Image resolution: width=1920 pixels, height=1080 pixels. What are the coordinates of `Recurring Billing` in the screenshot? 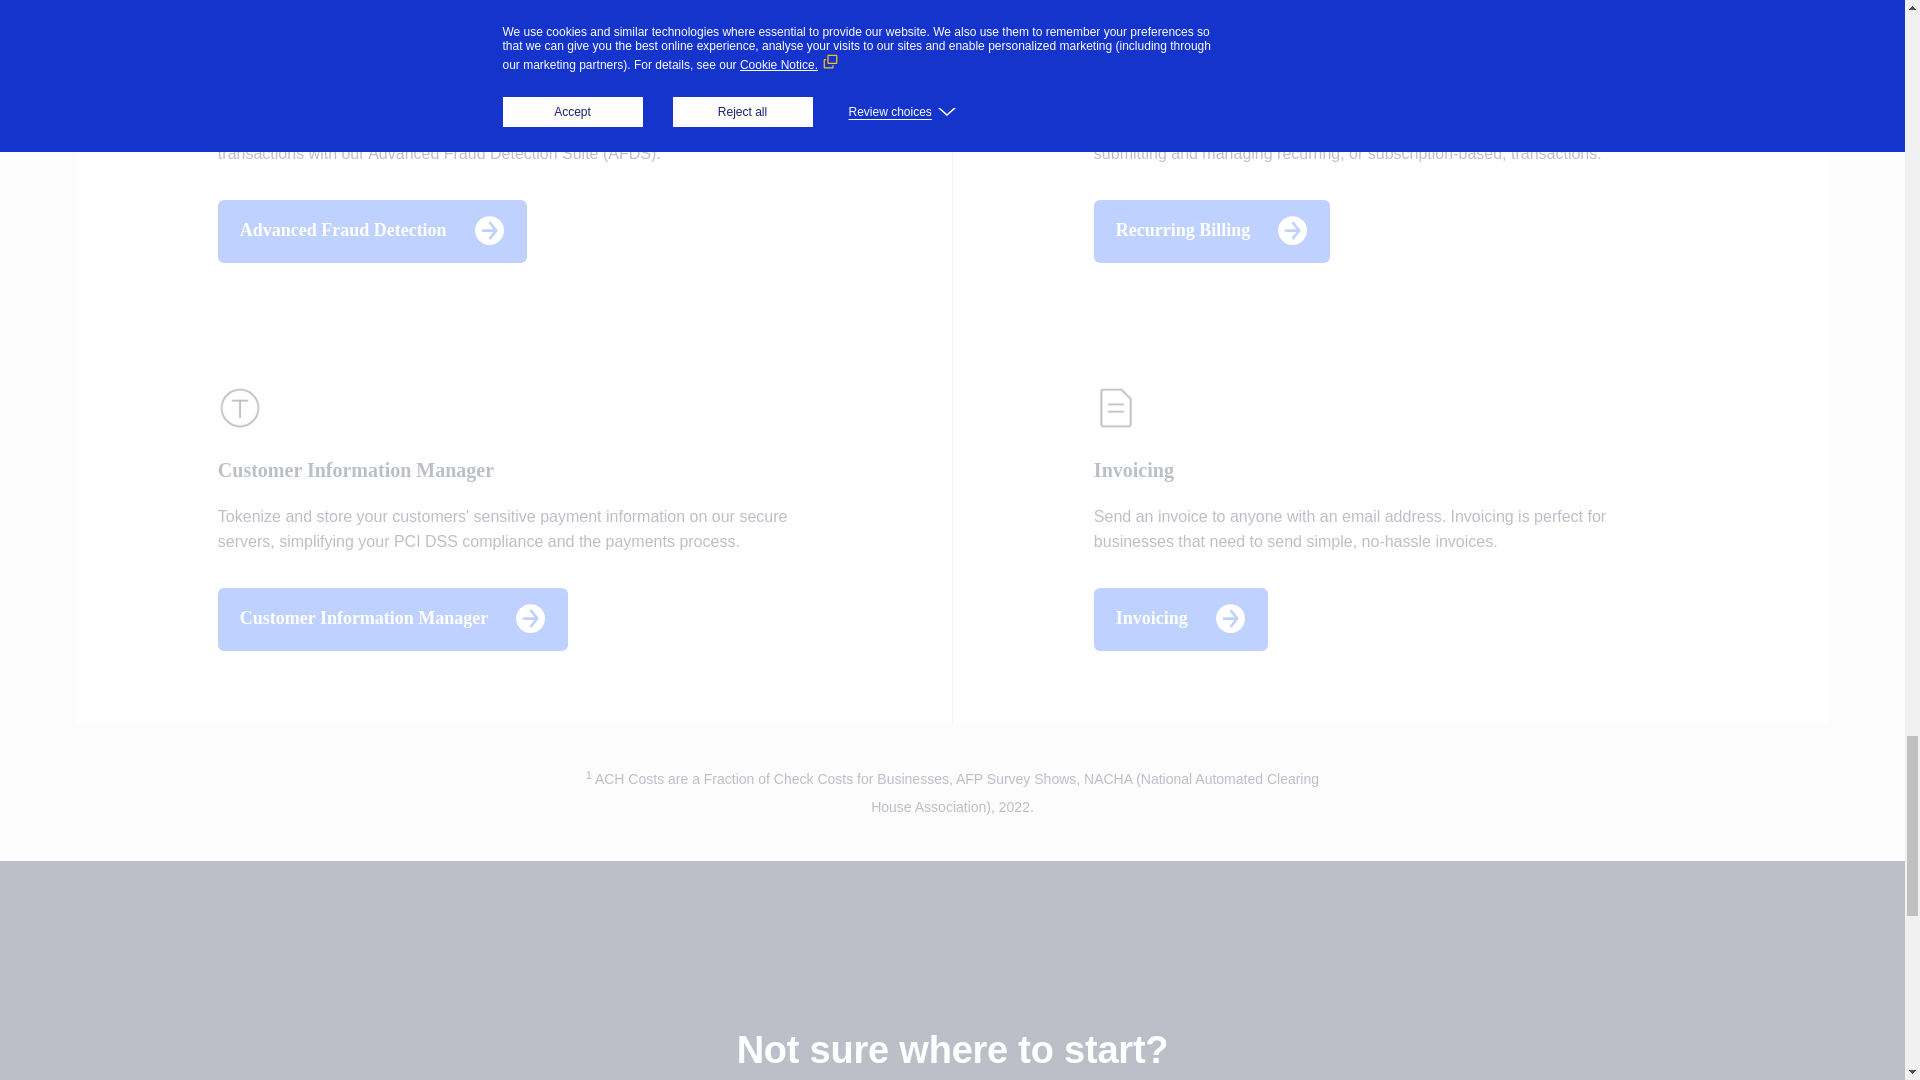 It's located at (1220, 228).